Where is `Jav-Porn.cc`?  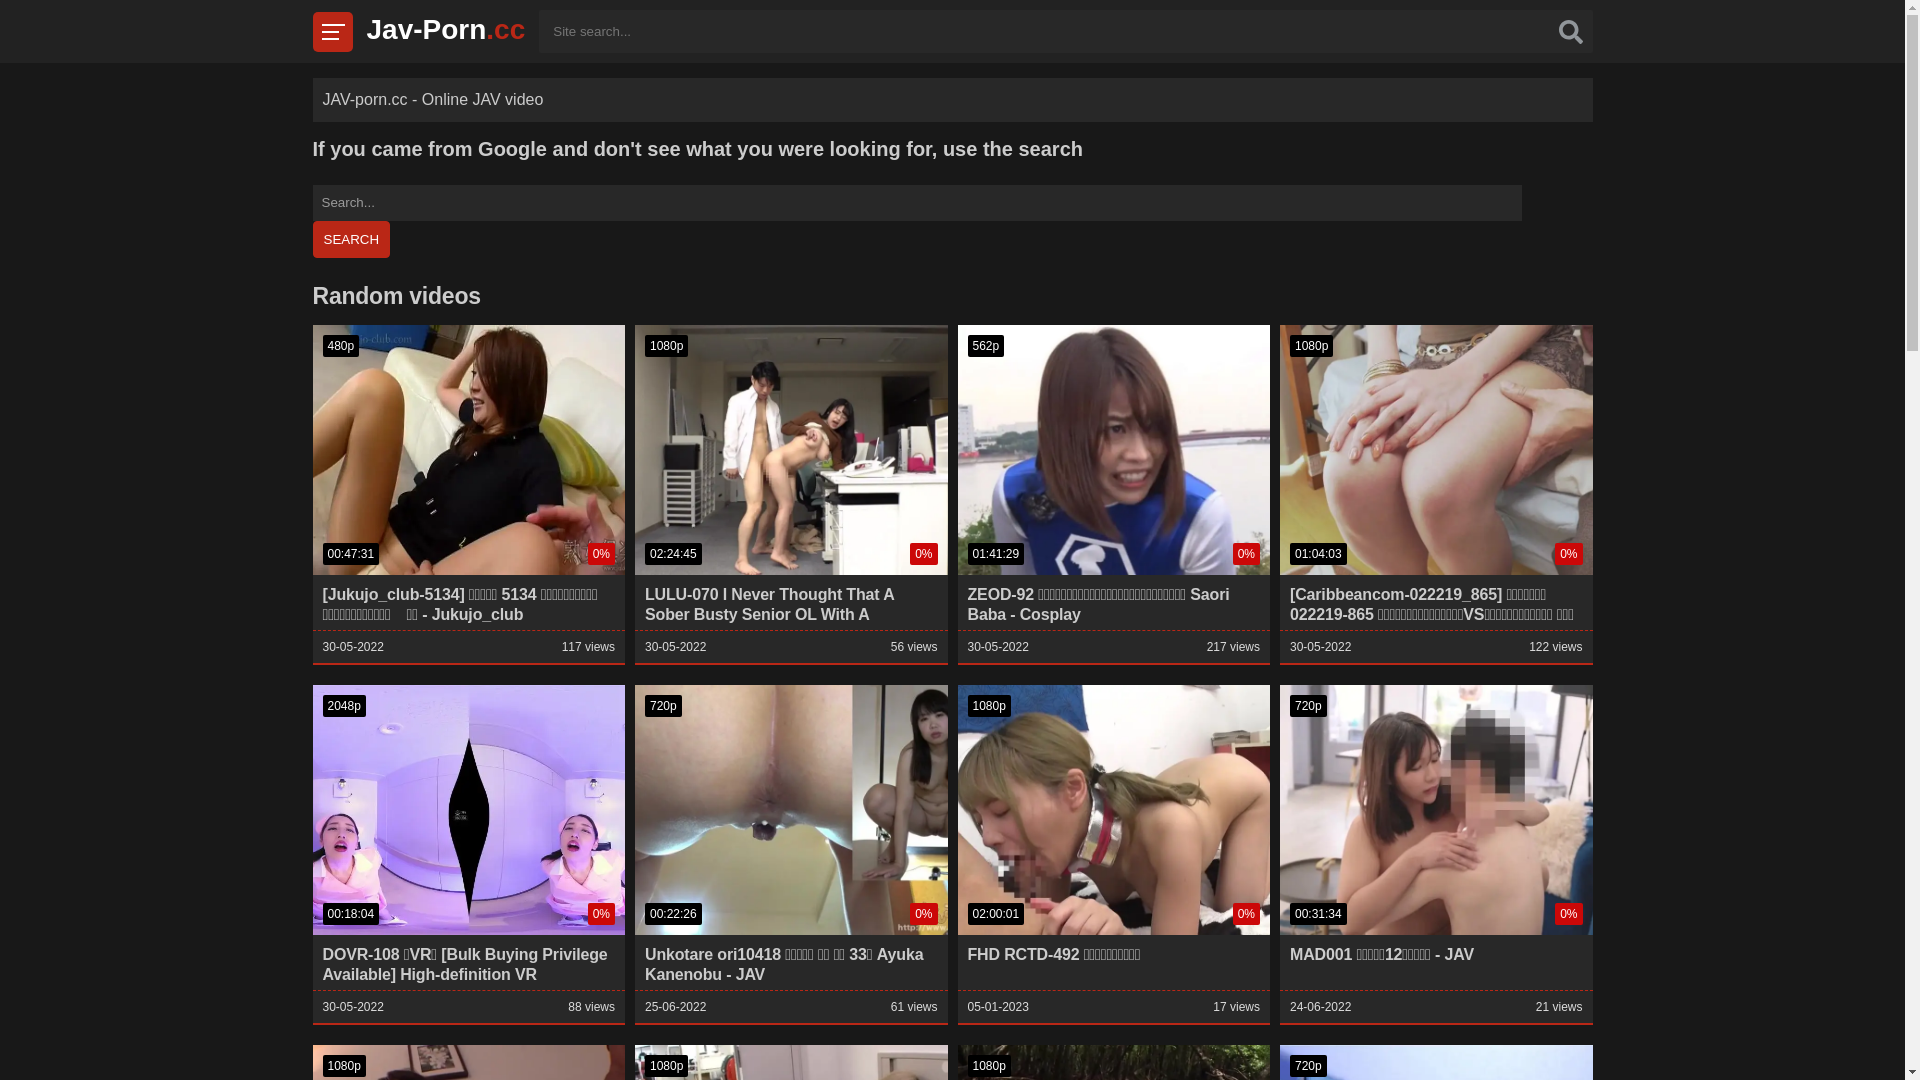
Jav-Porn.cc is located at coordinates (446, 30).